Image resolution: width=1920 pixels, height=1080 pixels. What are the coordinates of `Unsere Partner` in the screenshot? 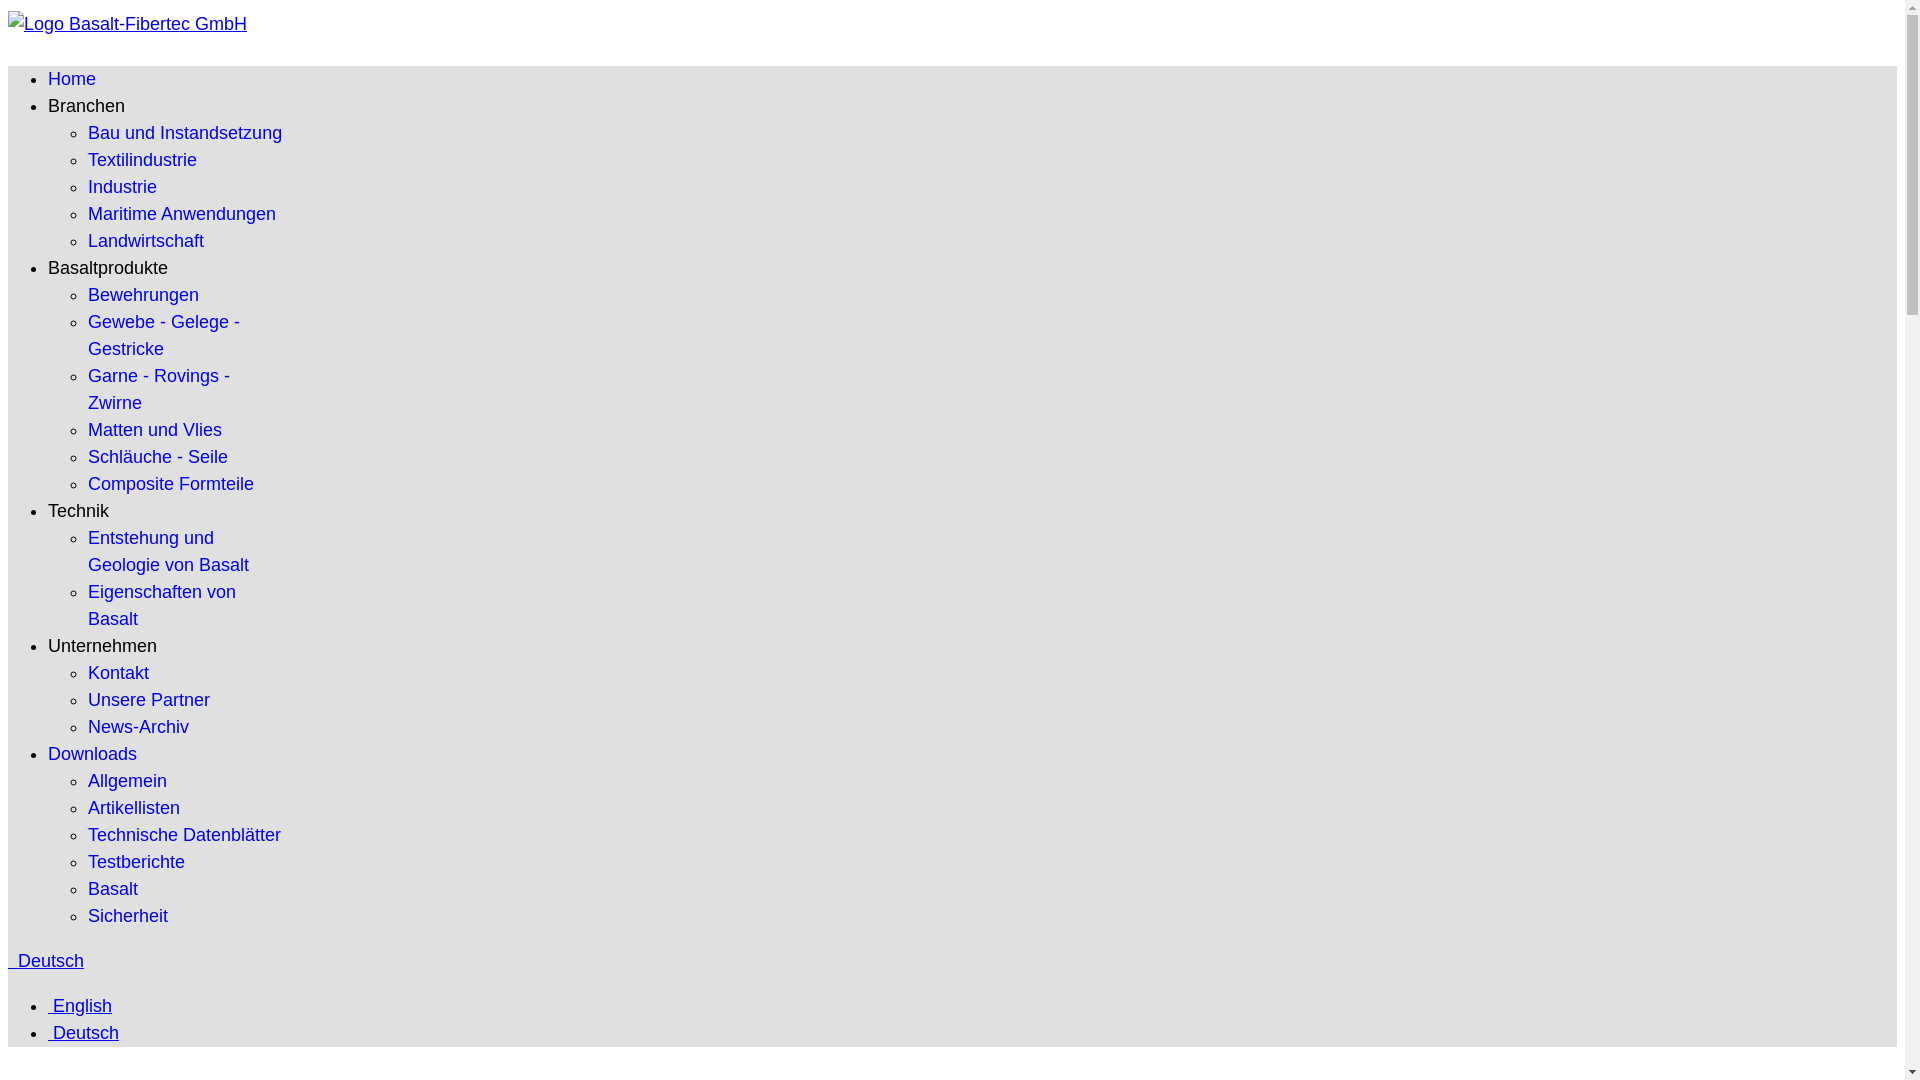 It's located at (149, 700).